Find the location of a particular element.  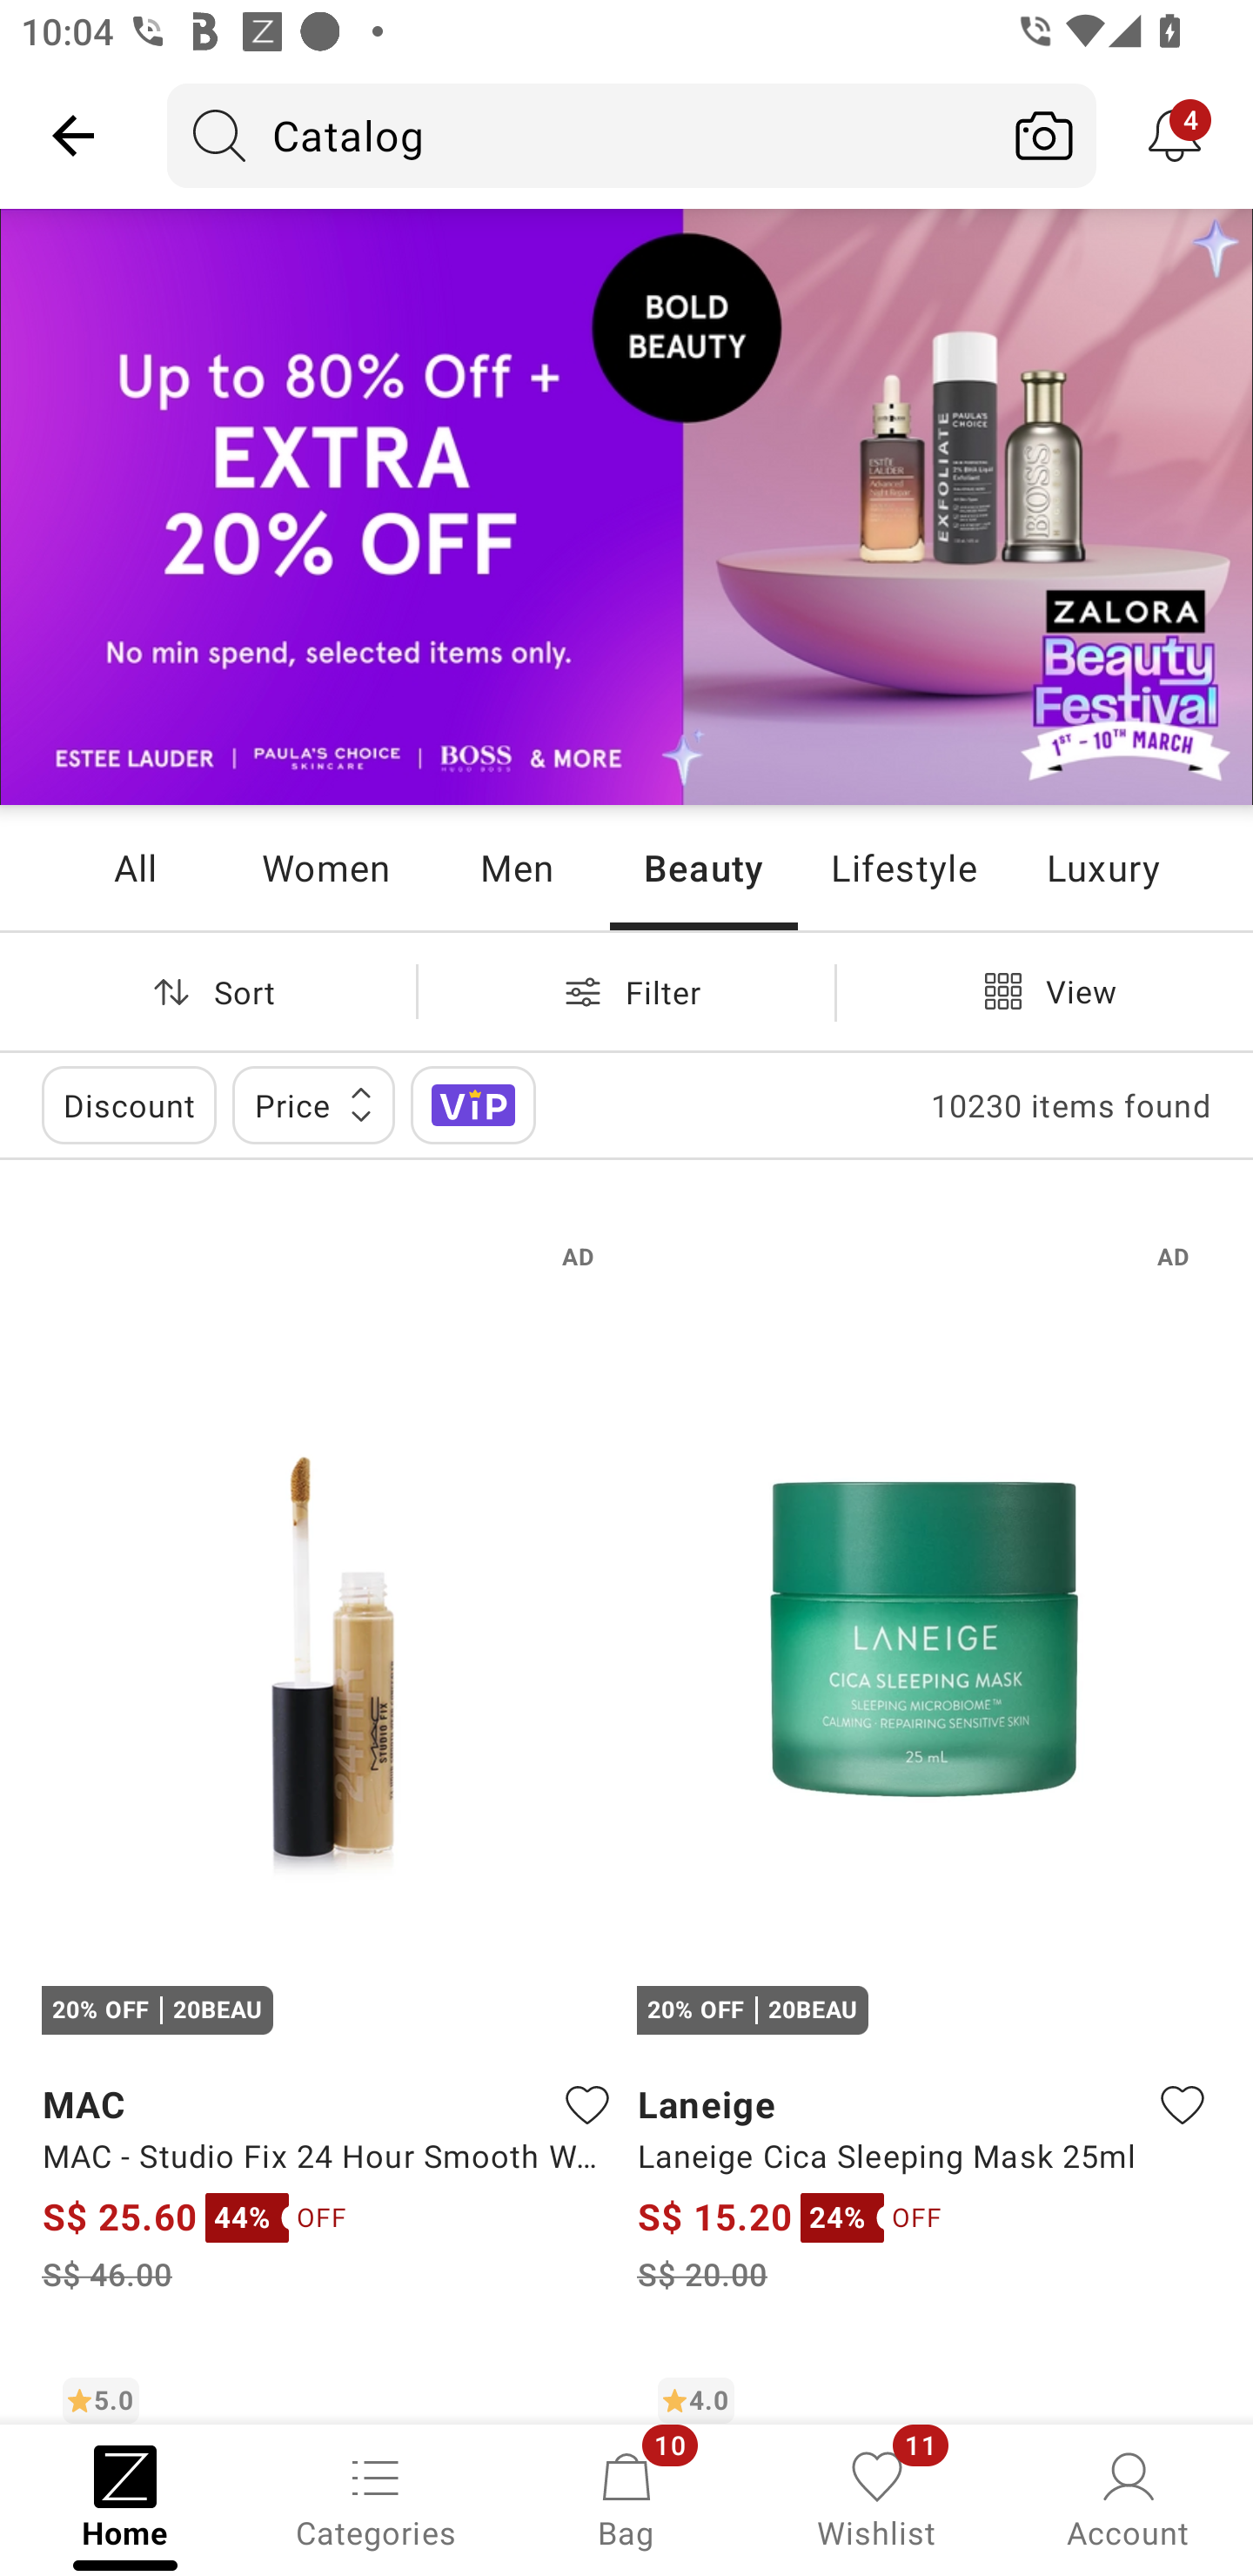

Wishlist, 11 new notifications Wishlist is located at coordinates (877, 2498).